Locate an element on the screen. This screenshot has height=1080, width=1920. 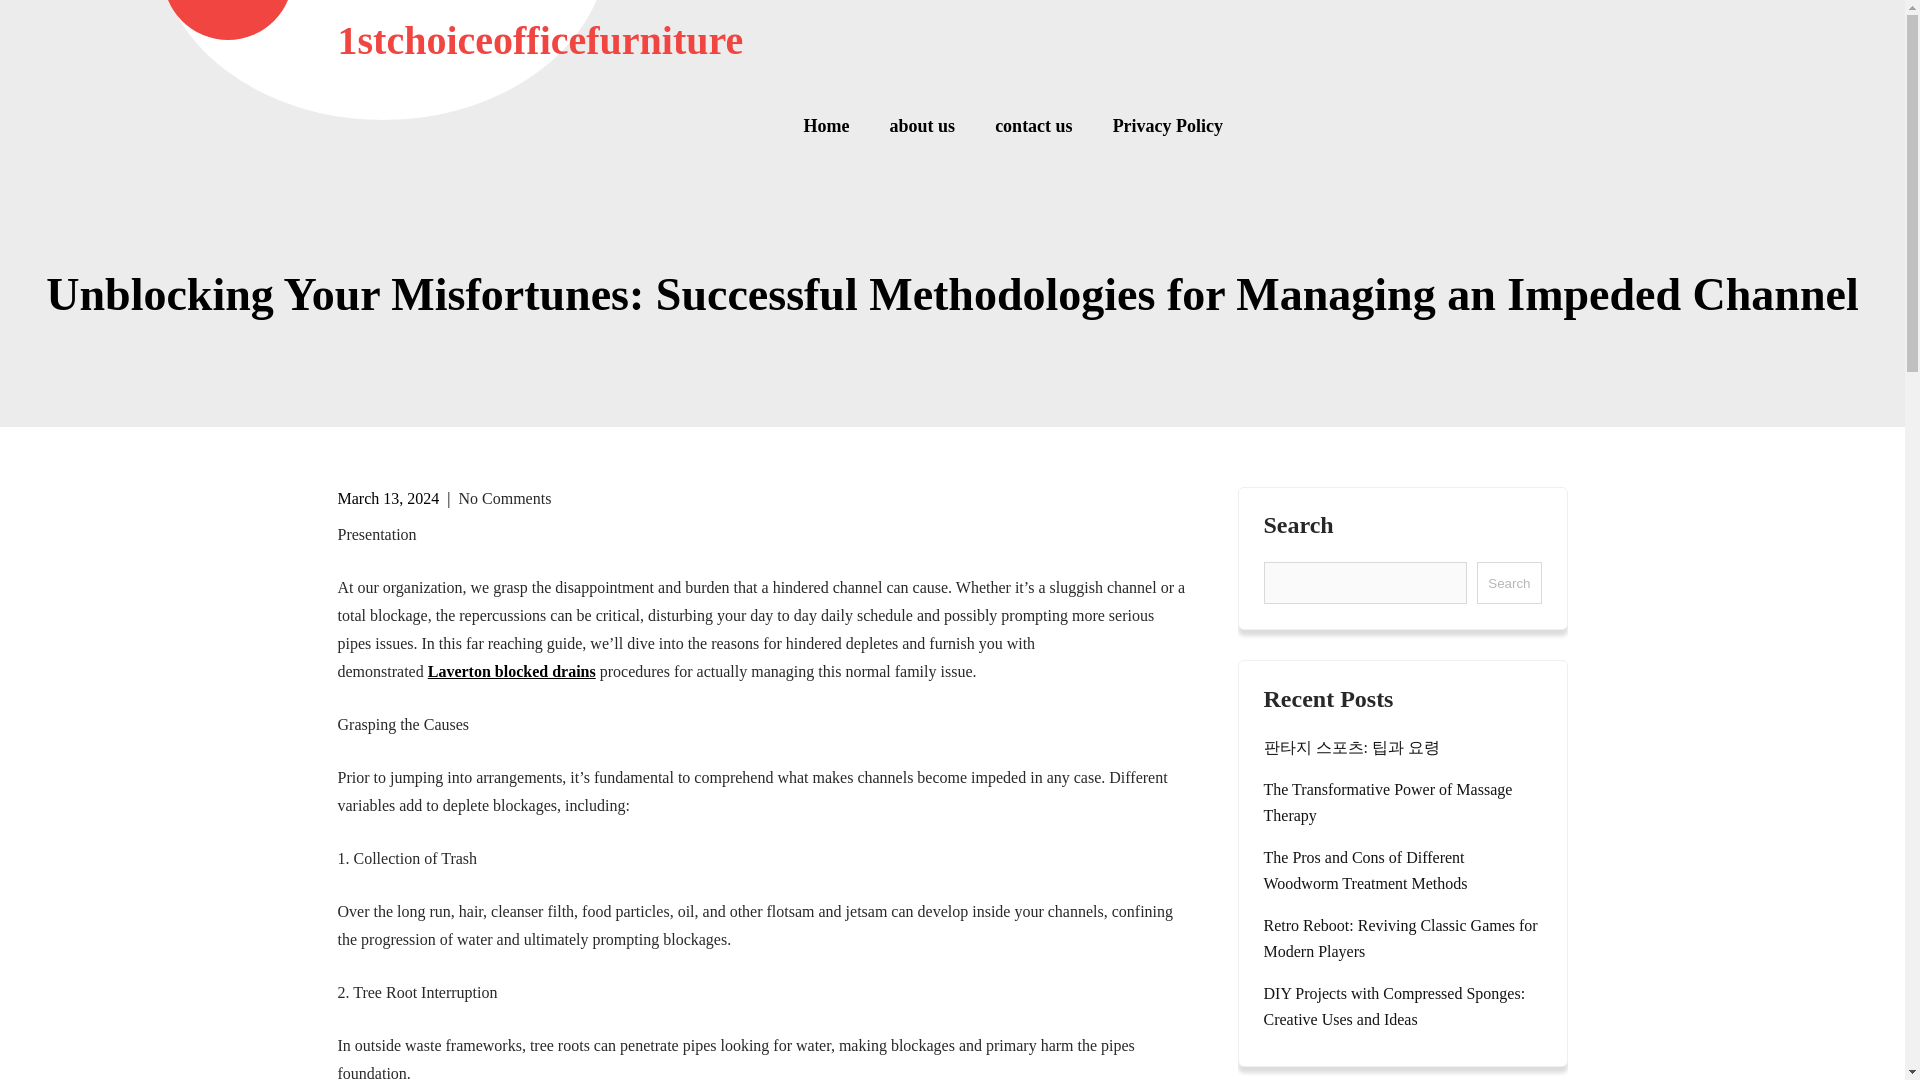
Privacy Policy is located at coordinates (1158, 126).